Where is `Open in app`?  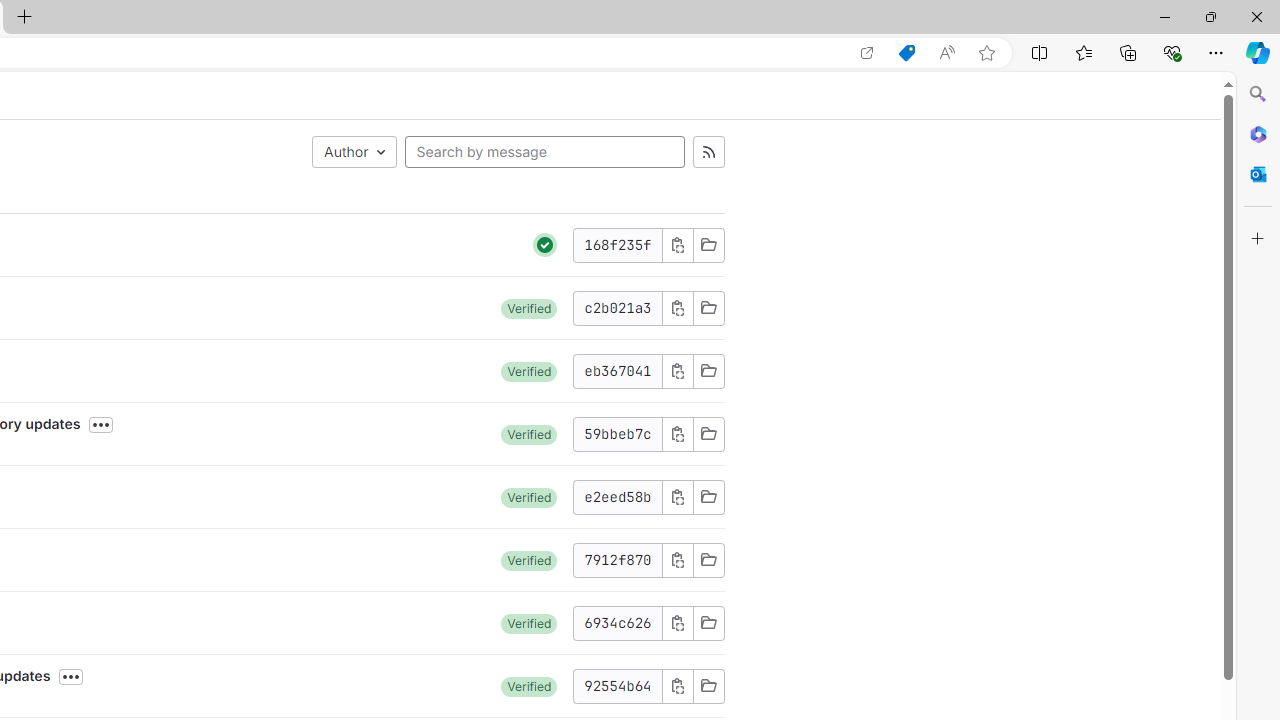
Open in app is located at coordinates (867, 53).